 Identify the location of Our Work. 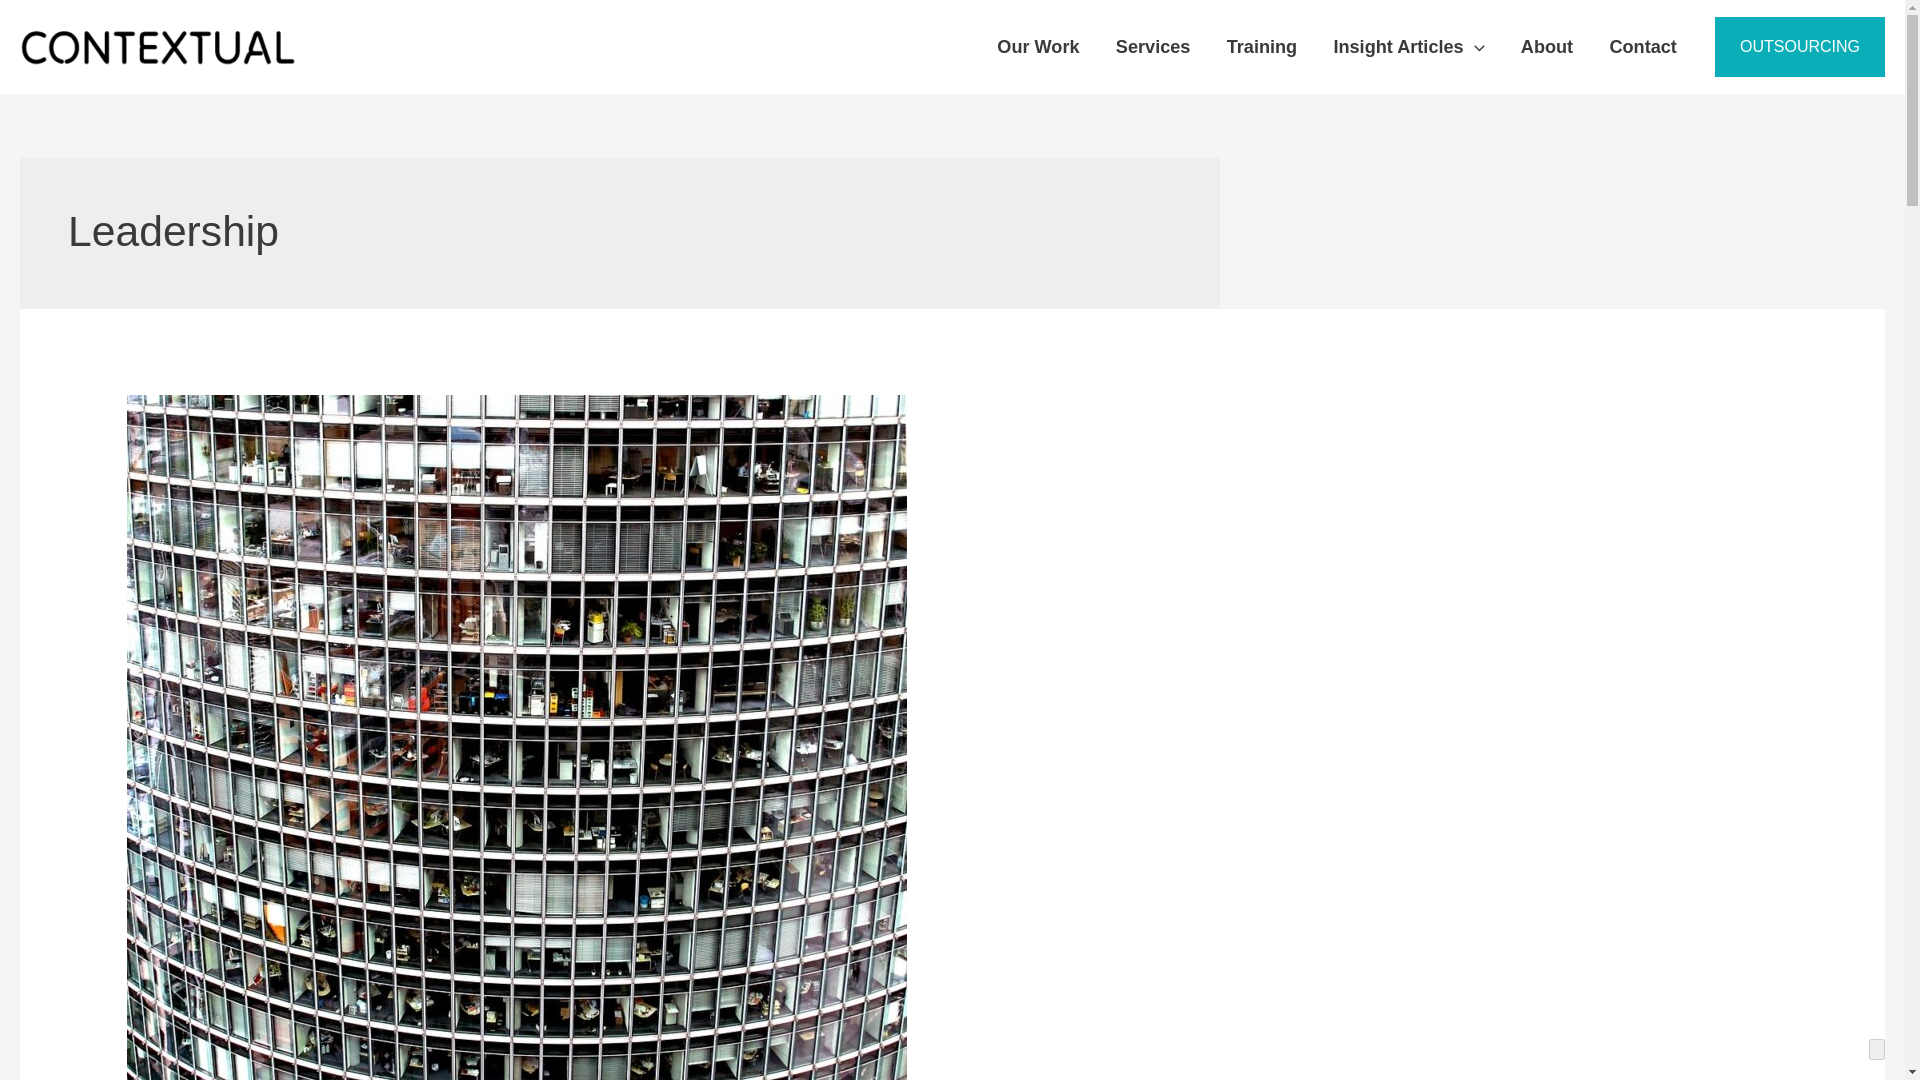
(1038, 46).